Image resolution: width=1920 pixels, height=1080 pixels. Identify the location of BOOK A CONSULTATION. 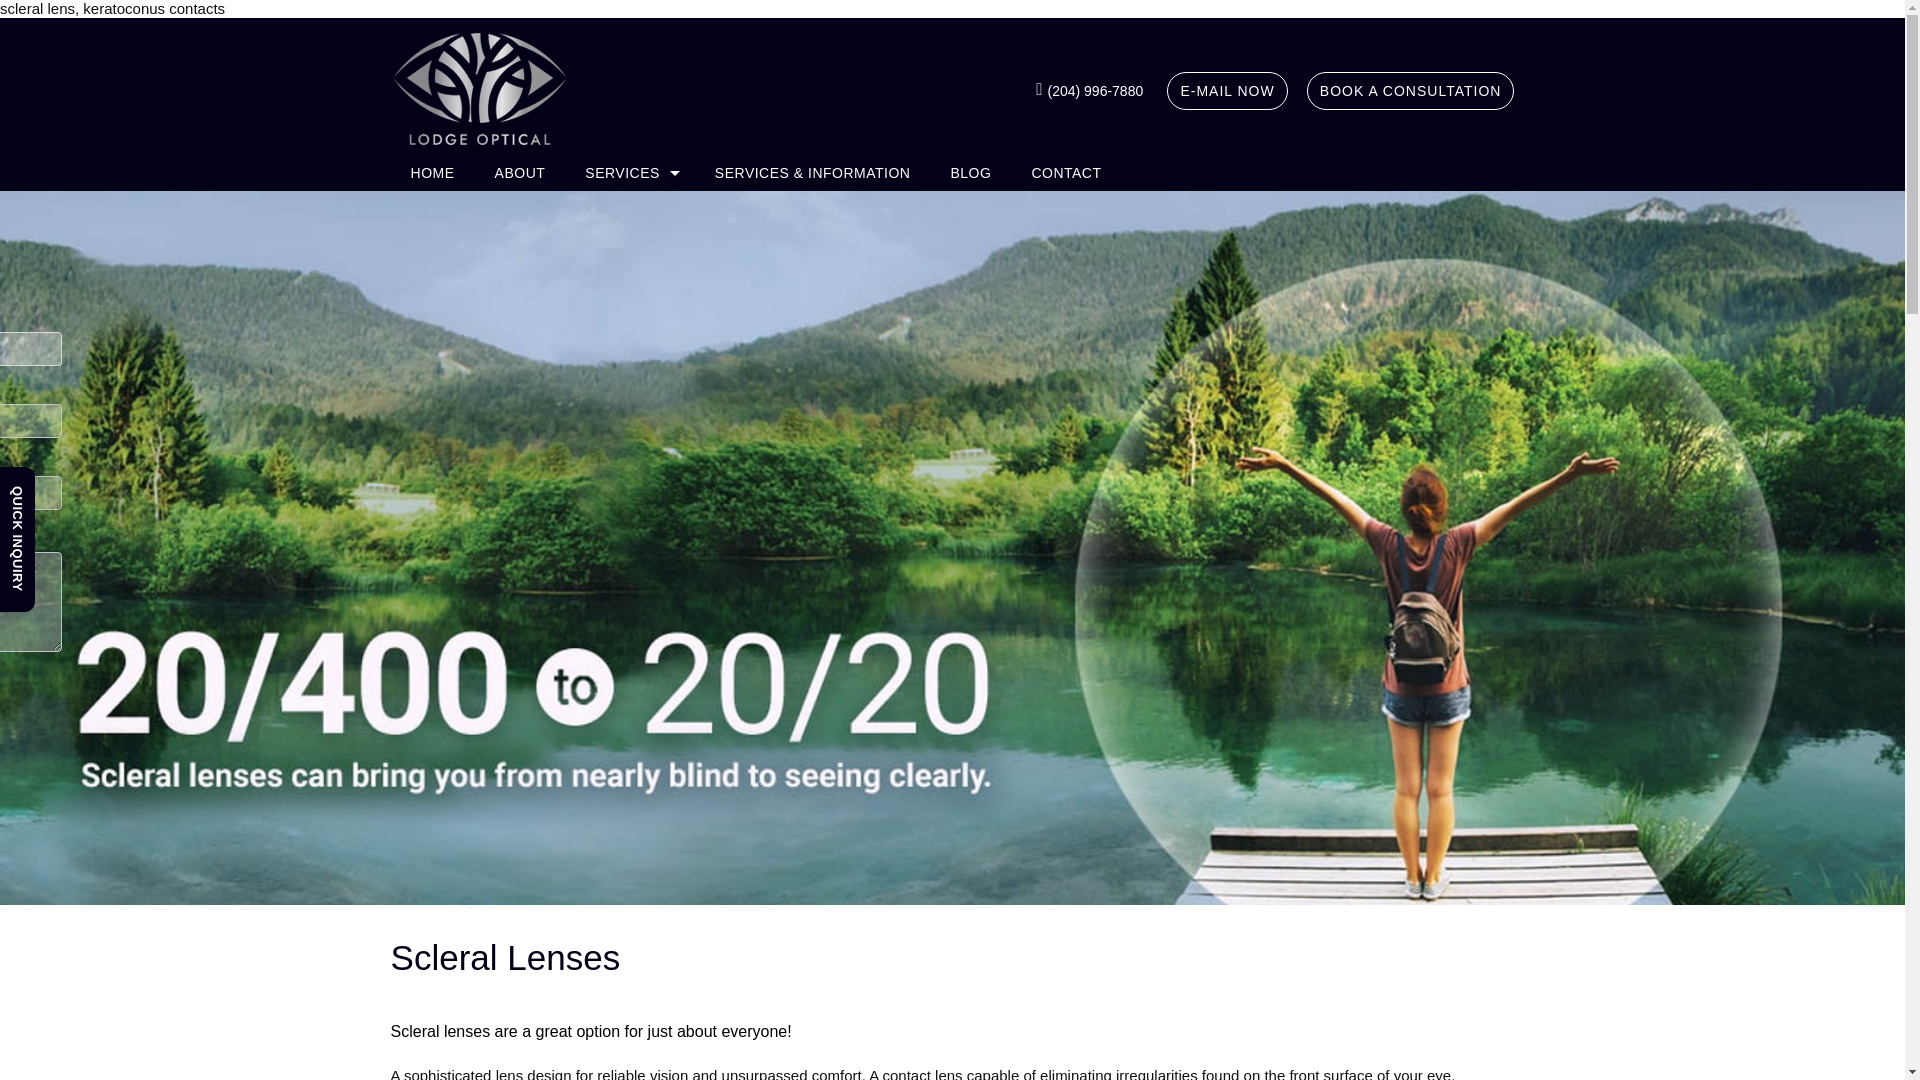
(1410, 91).